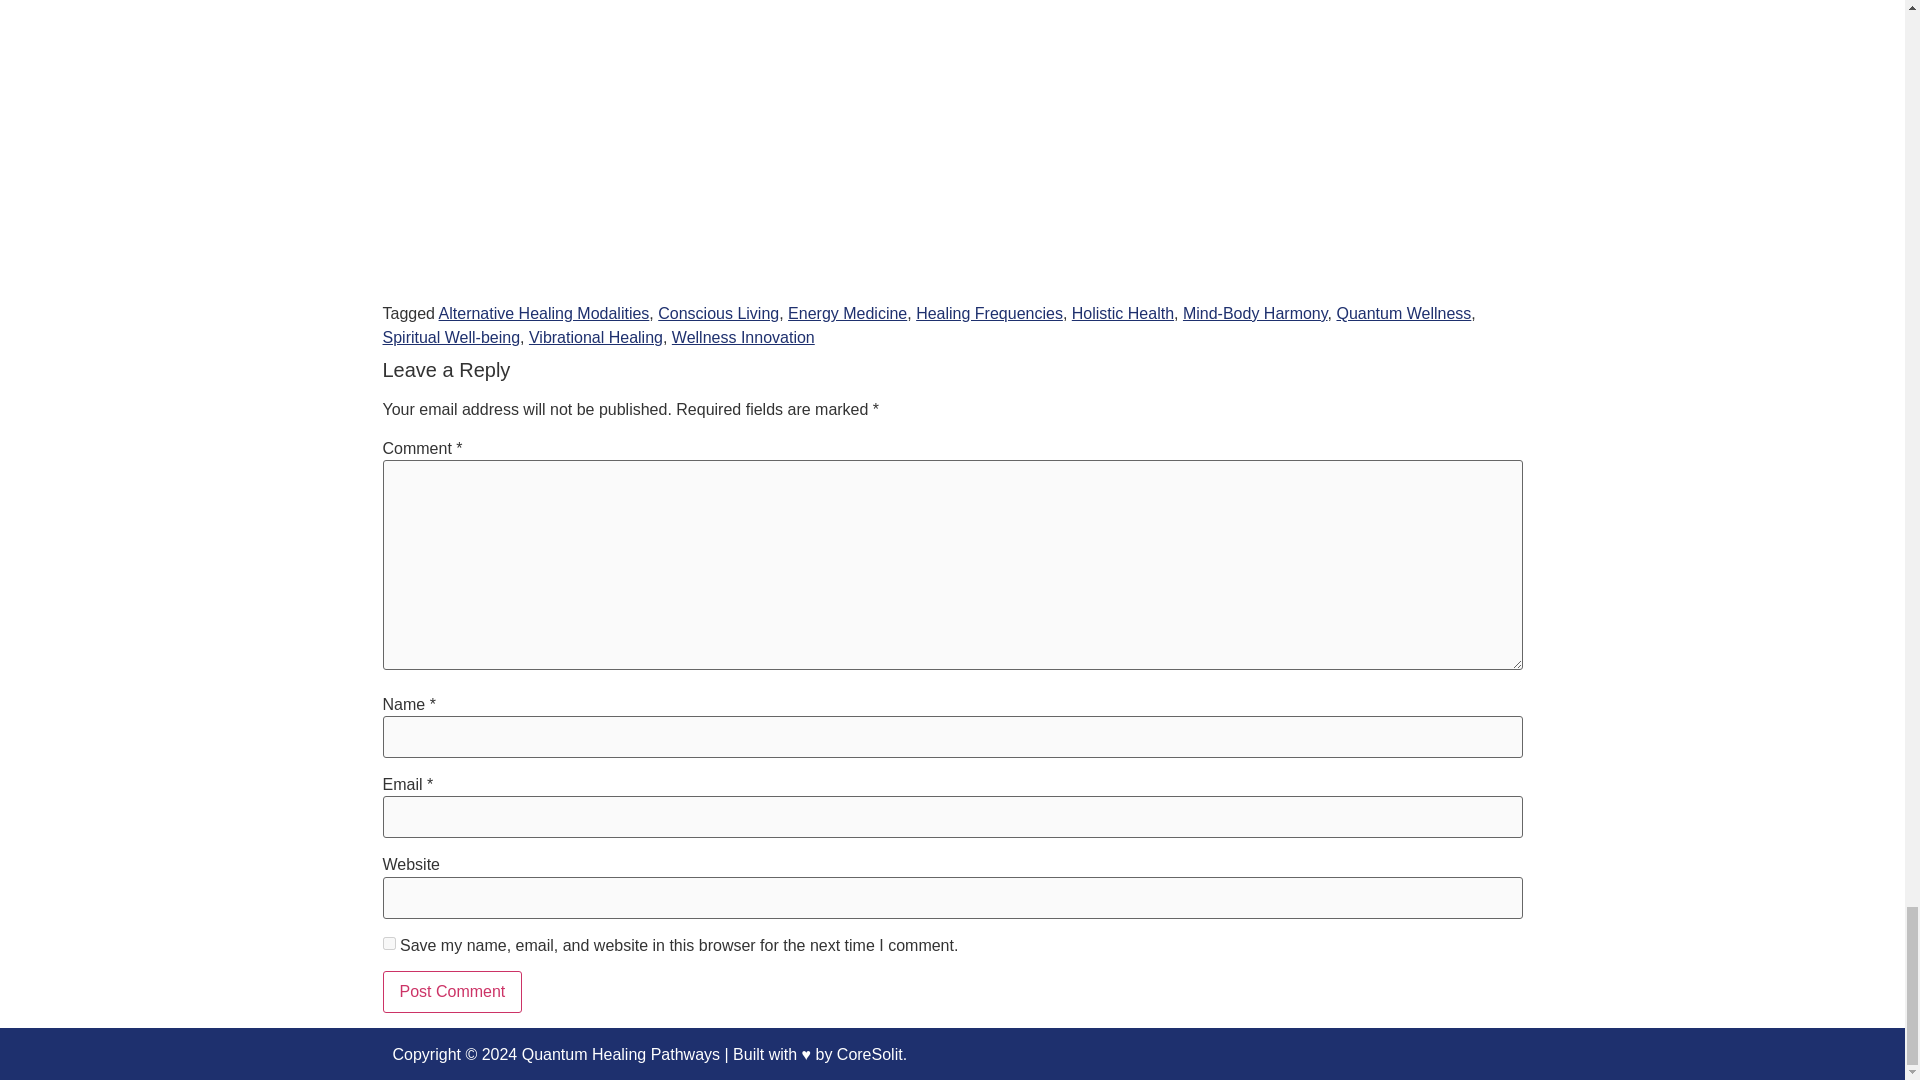  Describe the element at coordinates (718, 312) in the screenshot. I see `Conscious Living` at that location.